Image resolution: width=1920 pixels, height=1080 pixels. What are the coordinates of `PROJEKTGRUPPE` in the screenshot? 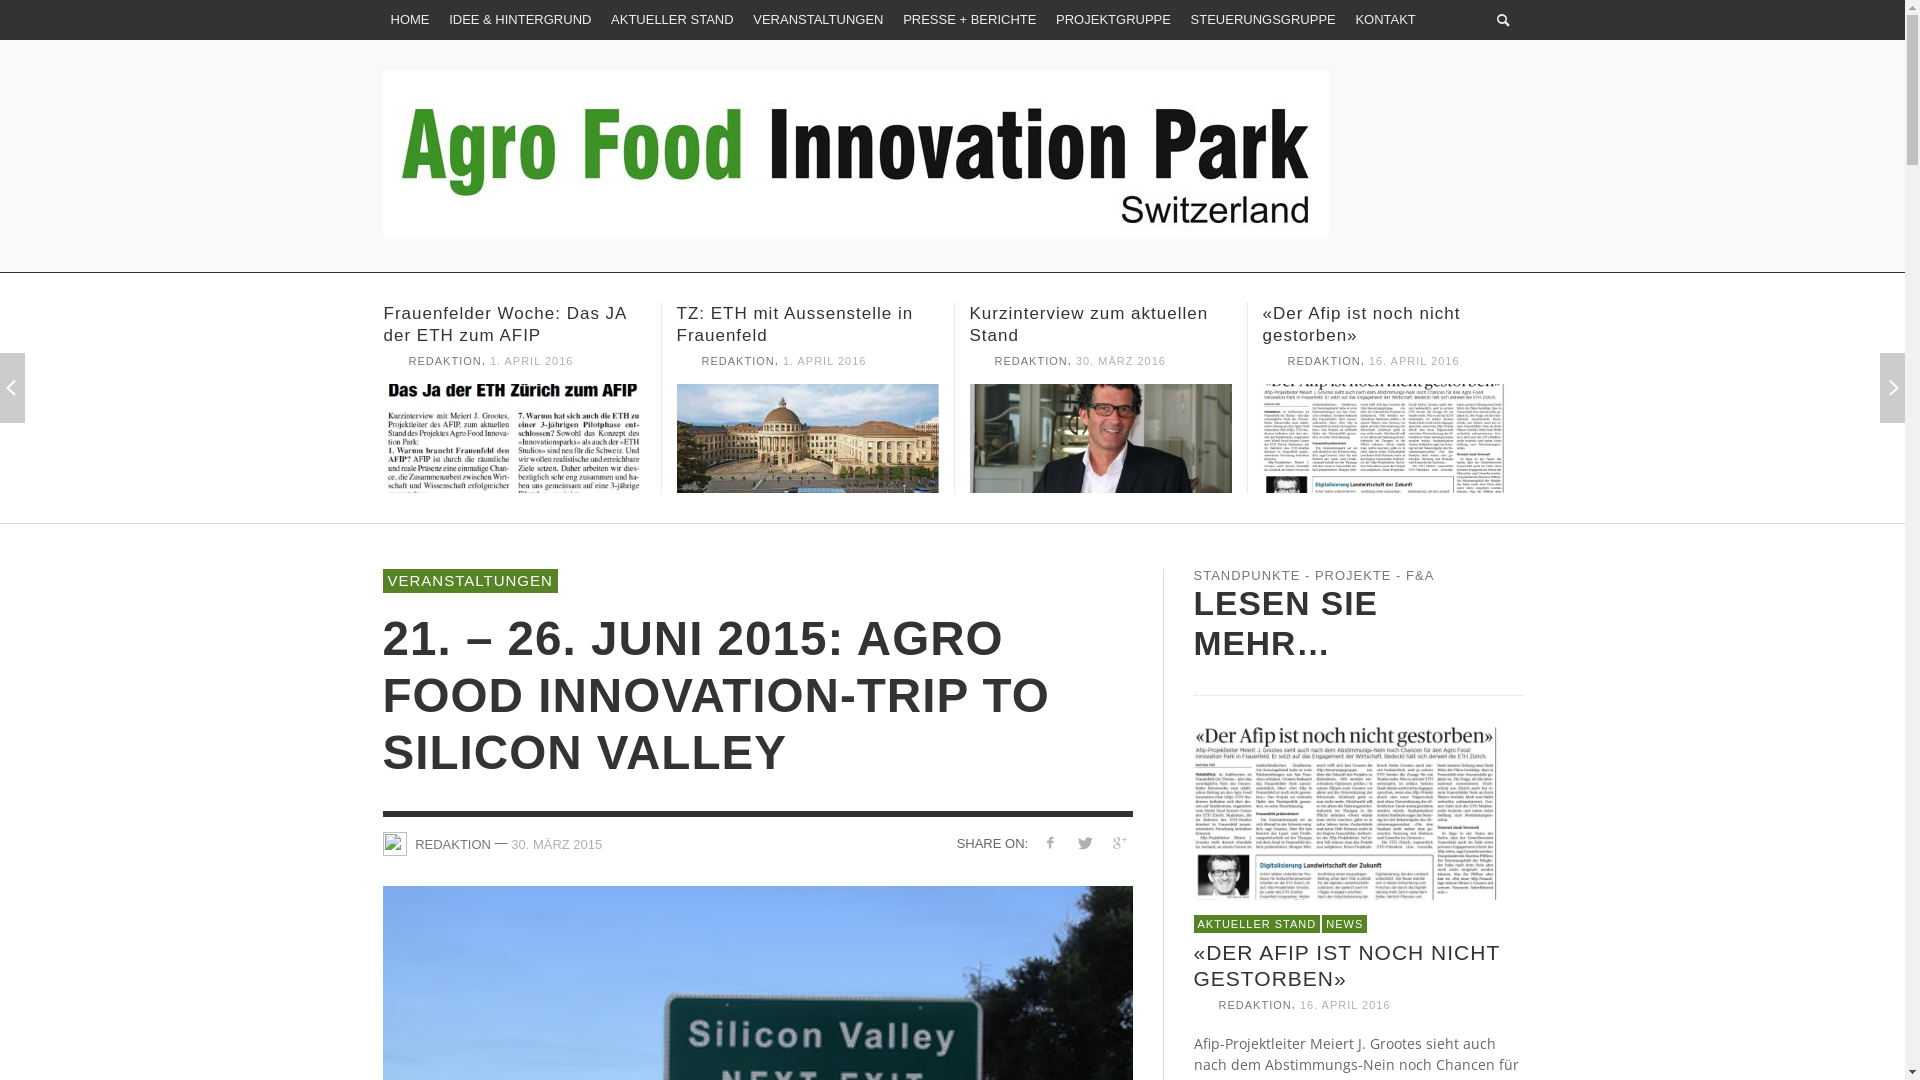 It's located at (1114, 20).